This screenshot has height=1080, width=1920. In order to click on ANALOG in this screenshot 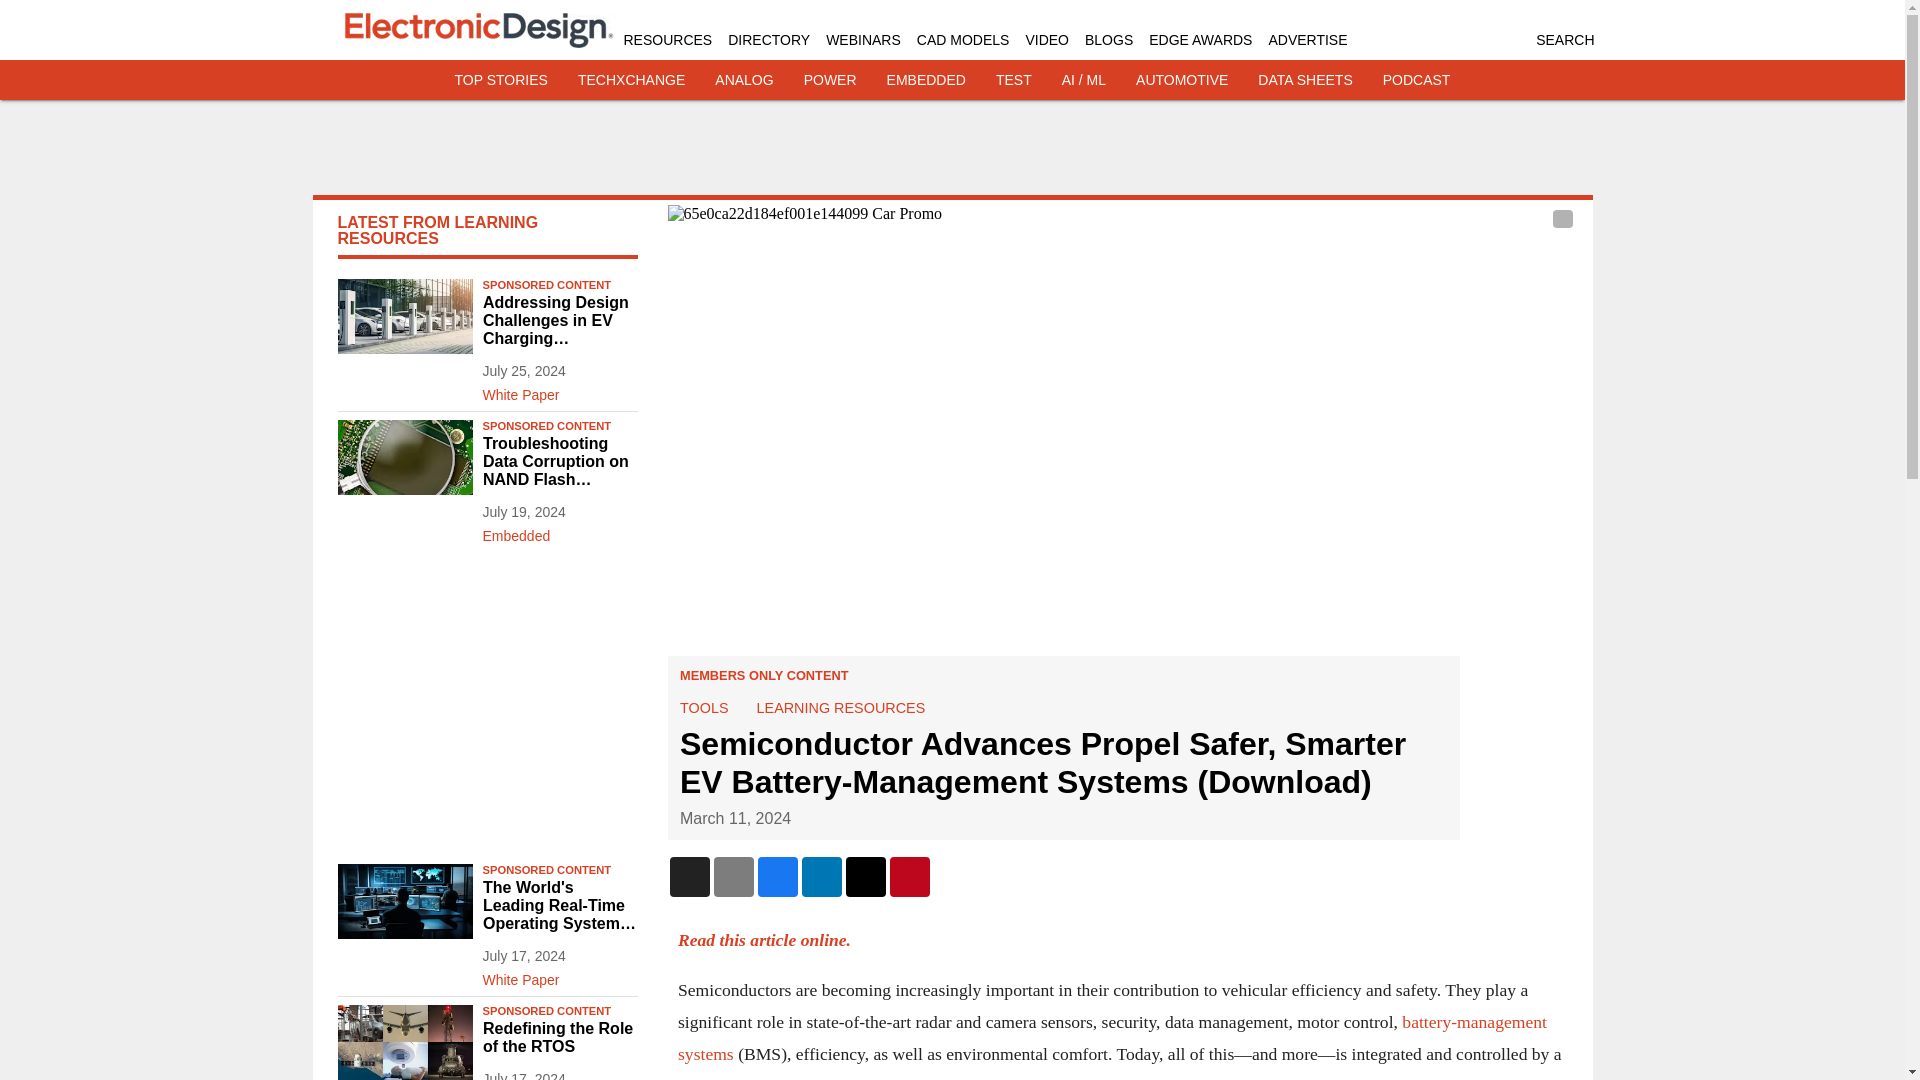, I will do `click(744, 80)`.